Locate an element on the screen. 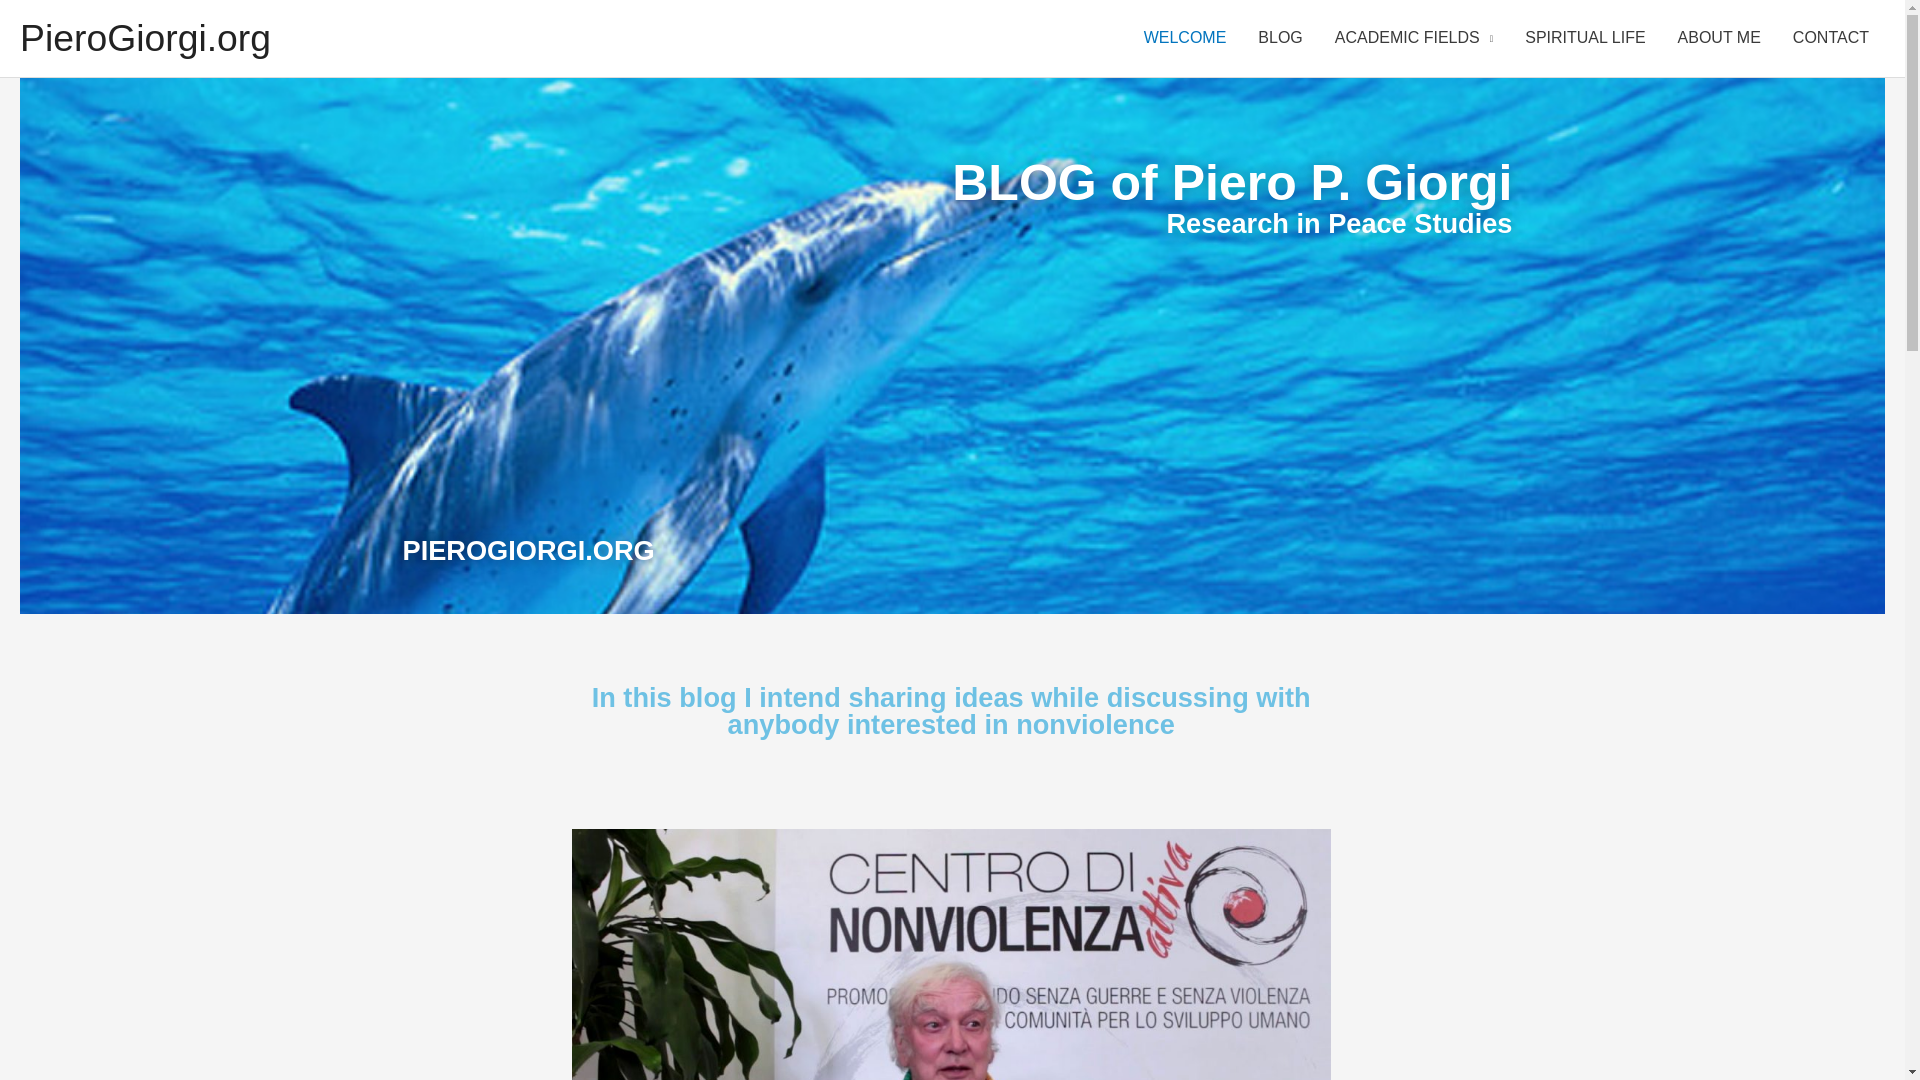 The width and height of the screenshot is (1920, 1080). WELCOME is located at coordinates (1185, 38).